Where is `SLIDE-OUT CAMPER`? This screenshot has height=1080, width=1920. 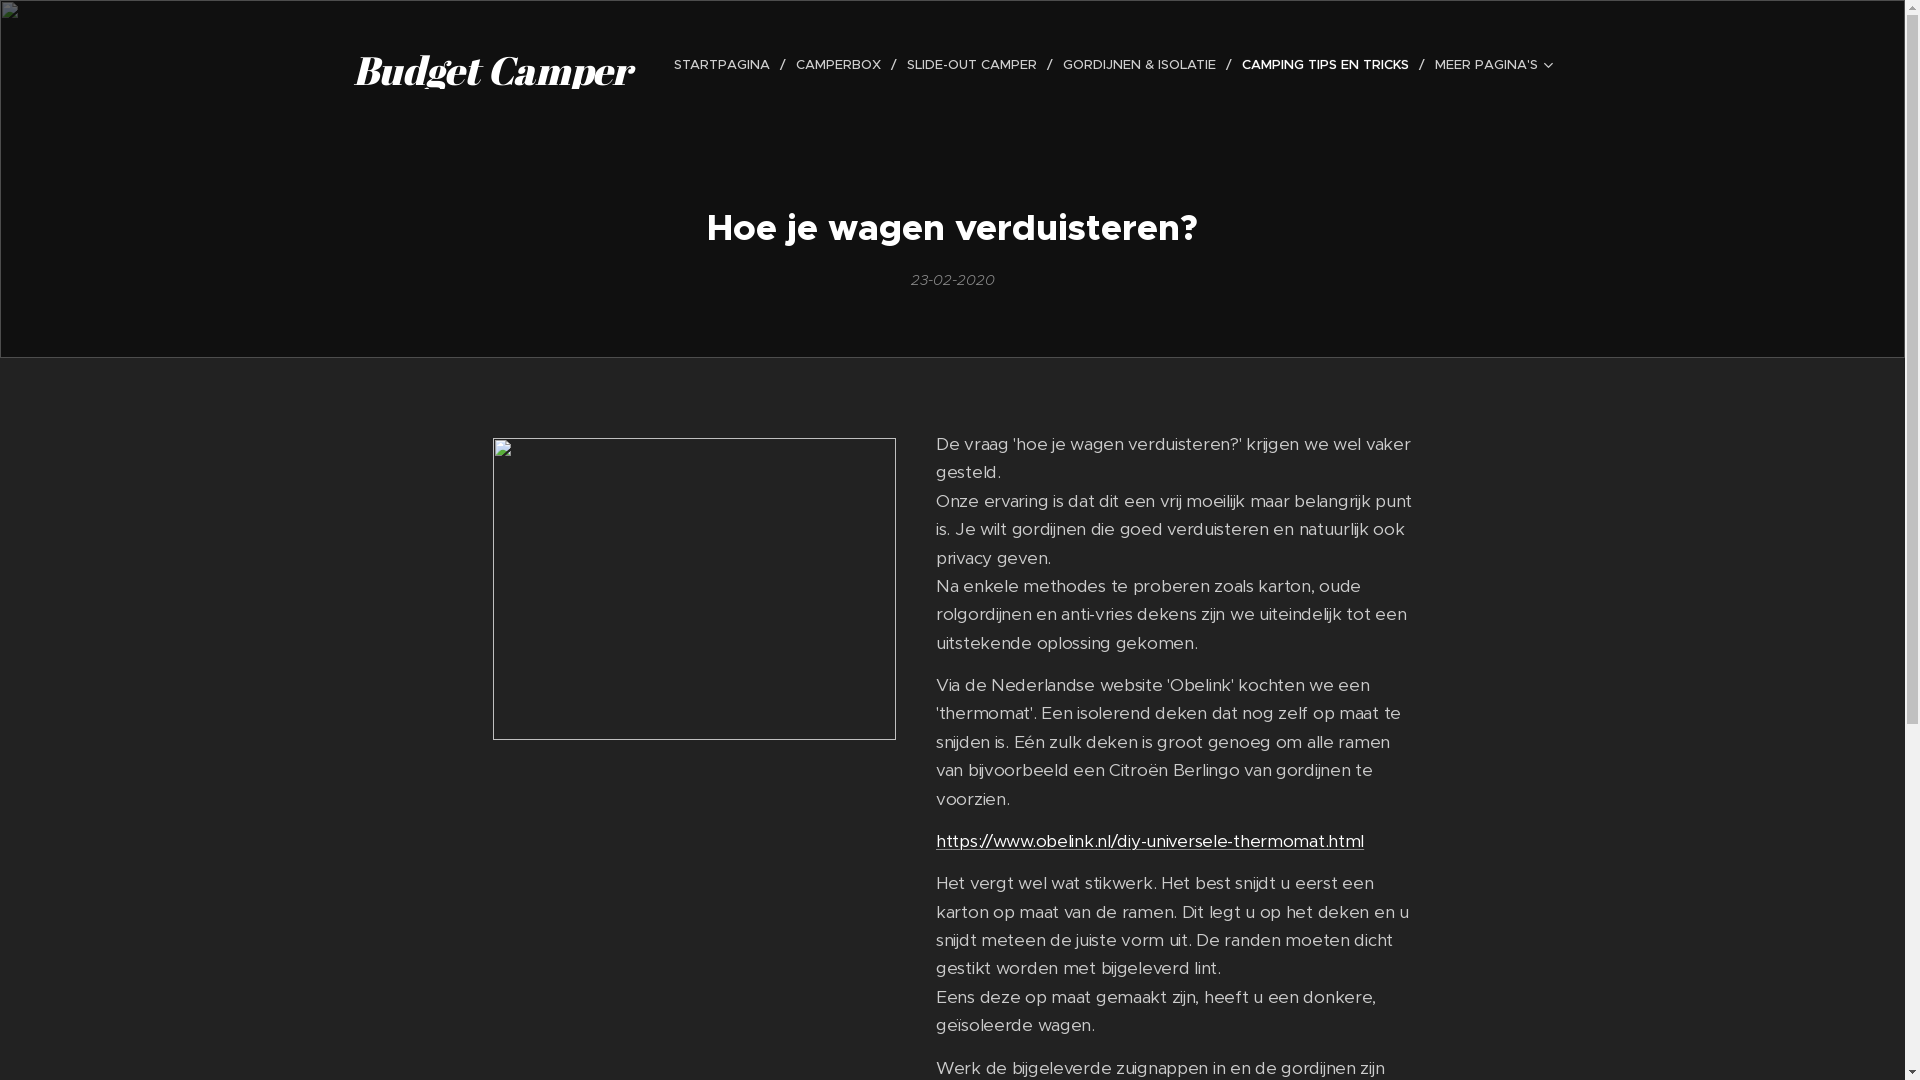 SLIDE-OUT CAMPER is located at coordinates (974, 65).